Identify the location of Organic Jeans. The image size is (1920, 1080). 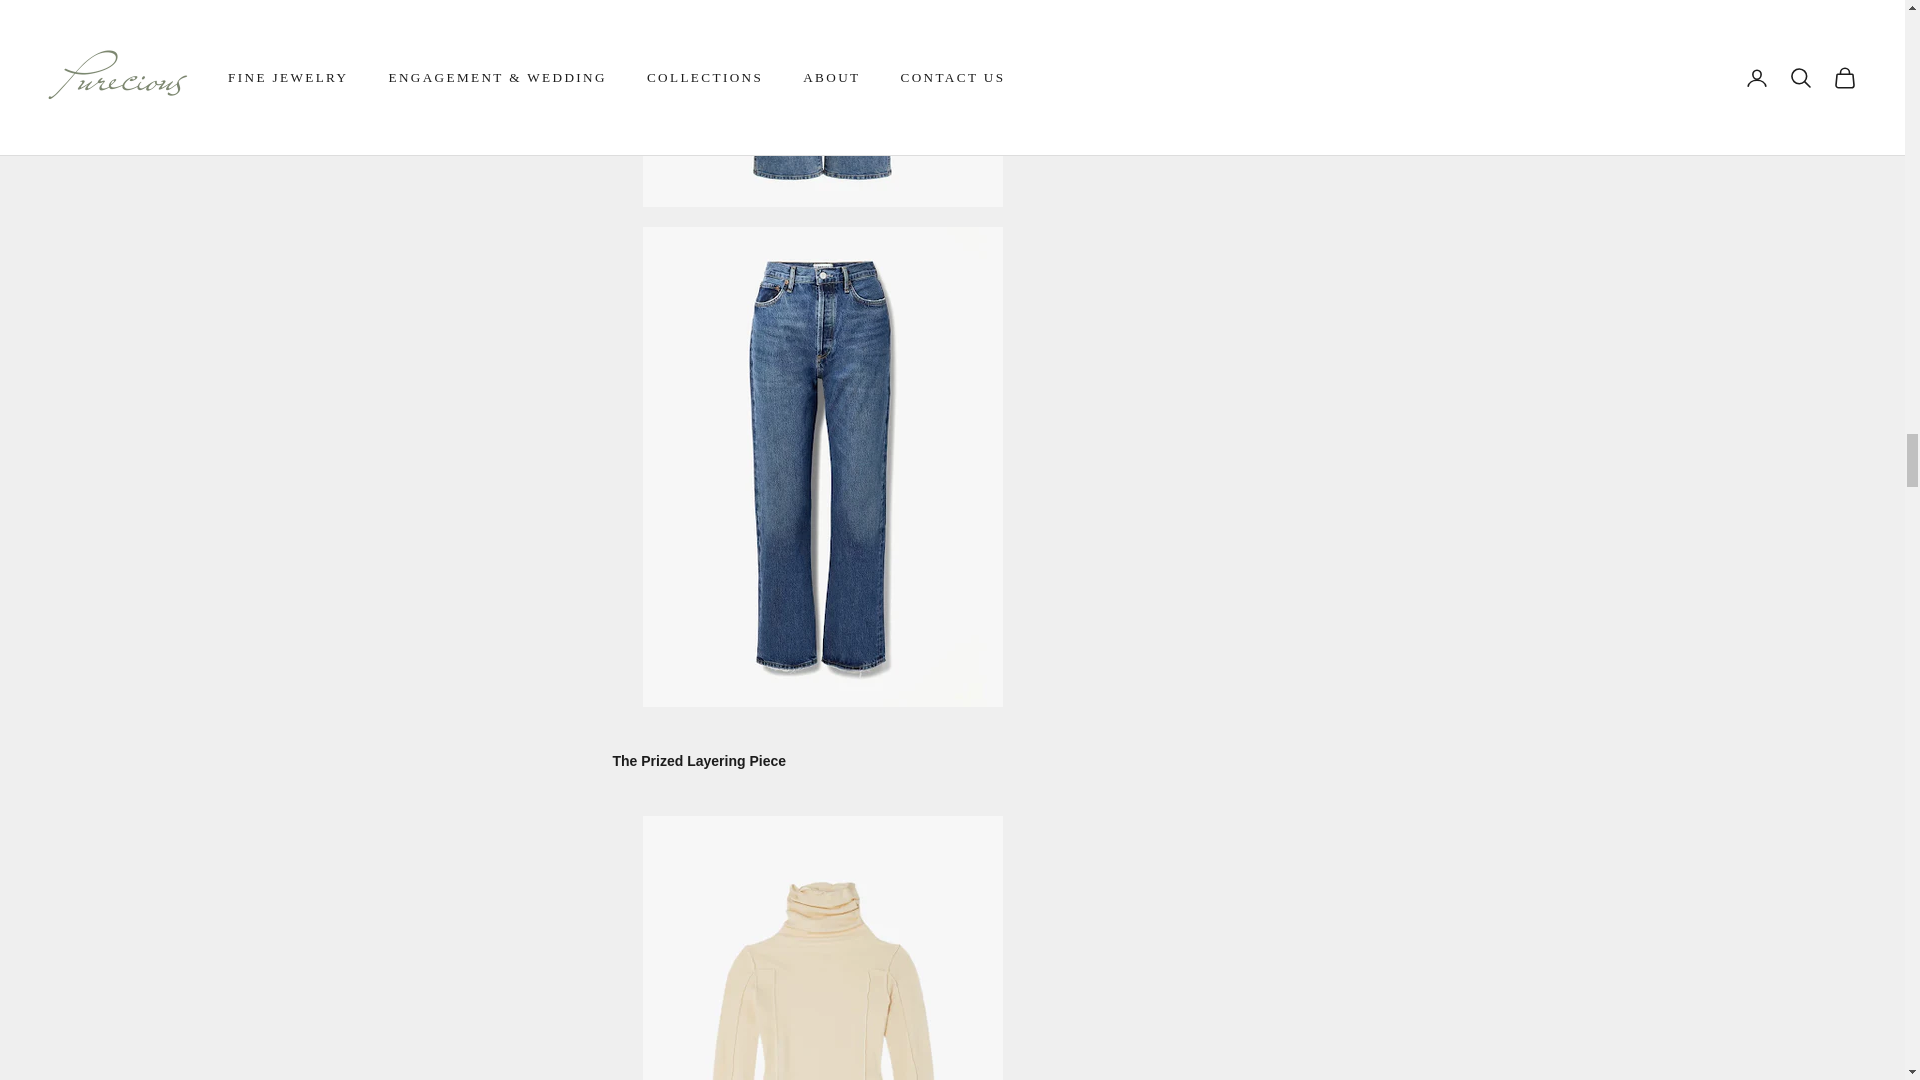
(822, 466).